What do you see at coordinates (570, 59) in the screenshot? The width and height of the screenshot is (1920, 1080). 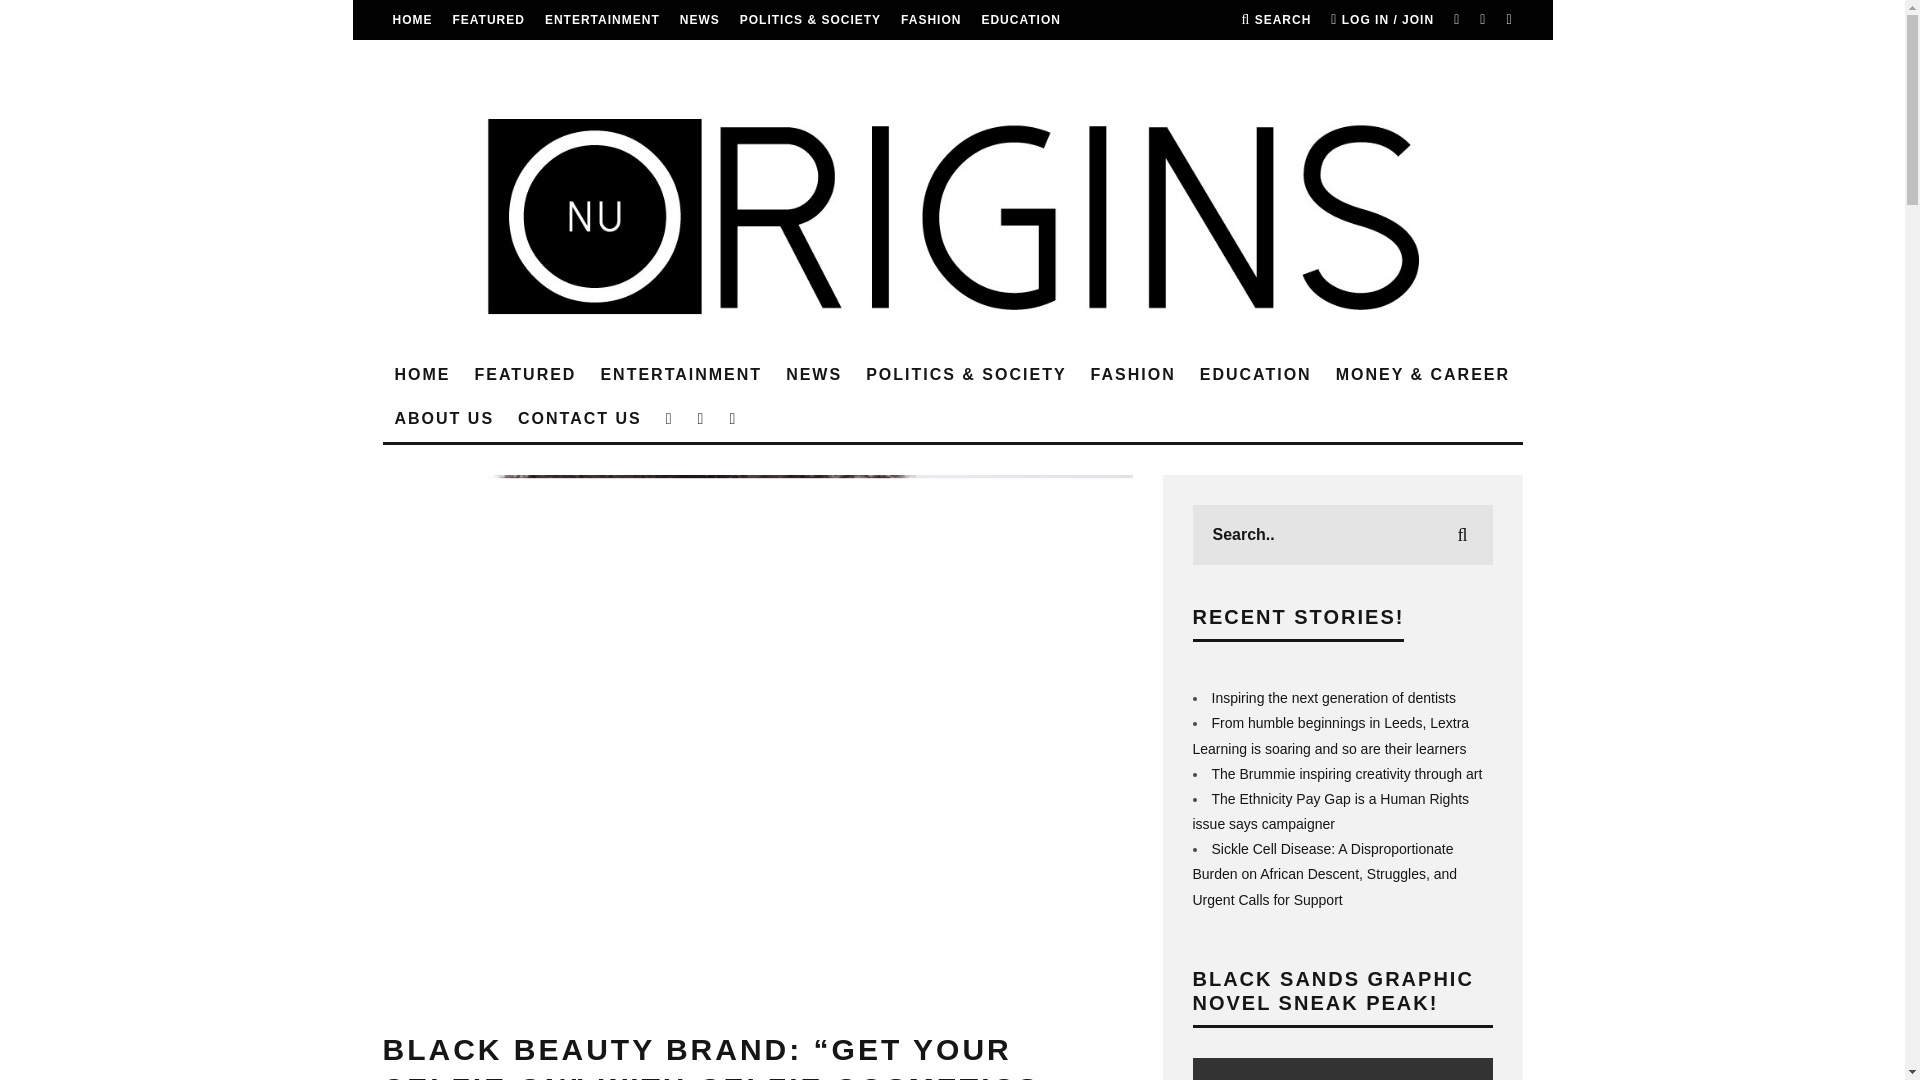 I see `ABOUT US` at bounding box center [570, 59].